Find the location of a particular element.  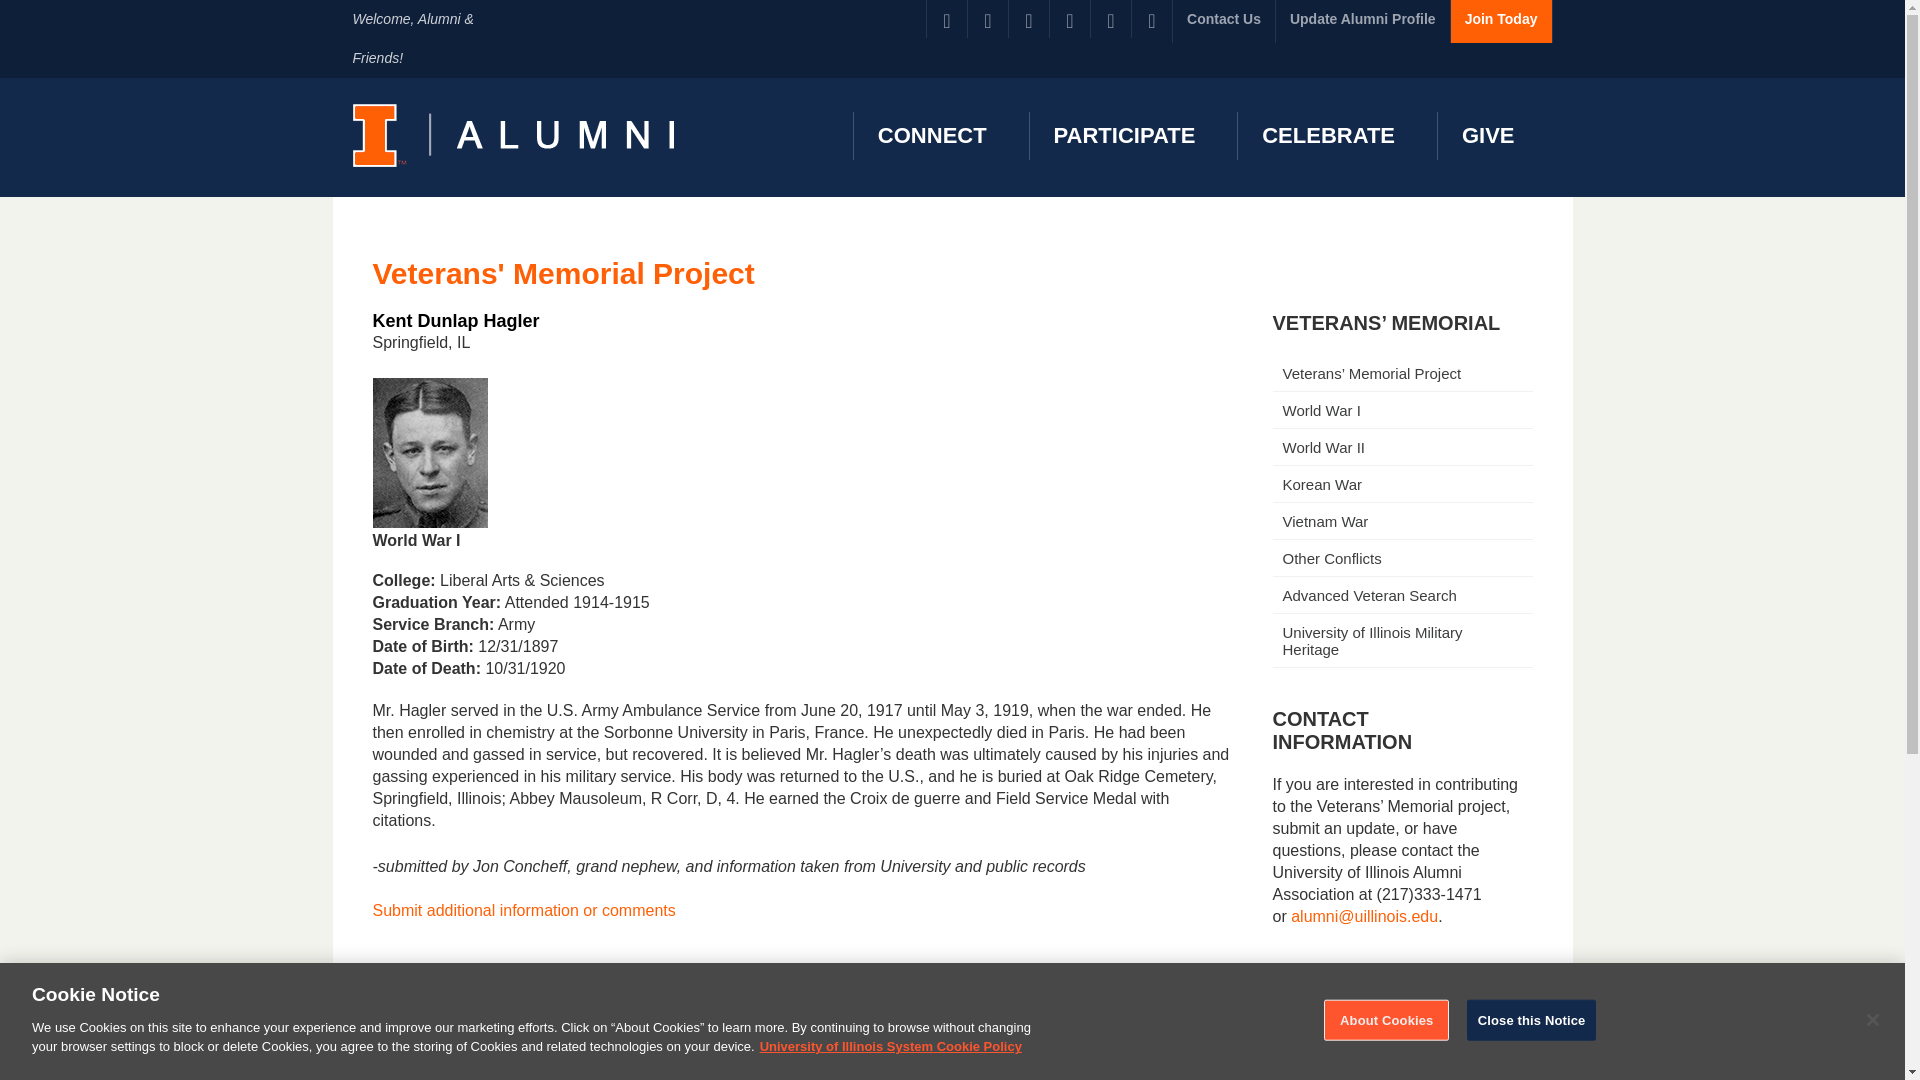

Search is located at coordinates (30, 10).